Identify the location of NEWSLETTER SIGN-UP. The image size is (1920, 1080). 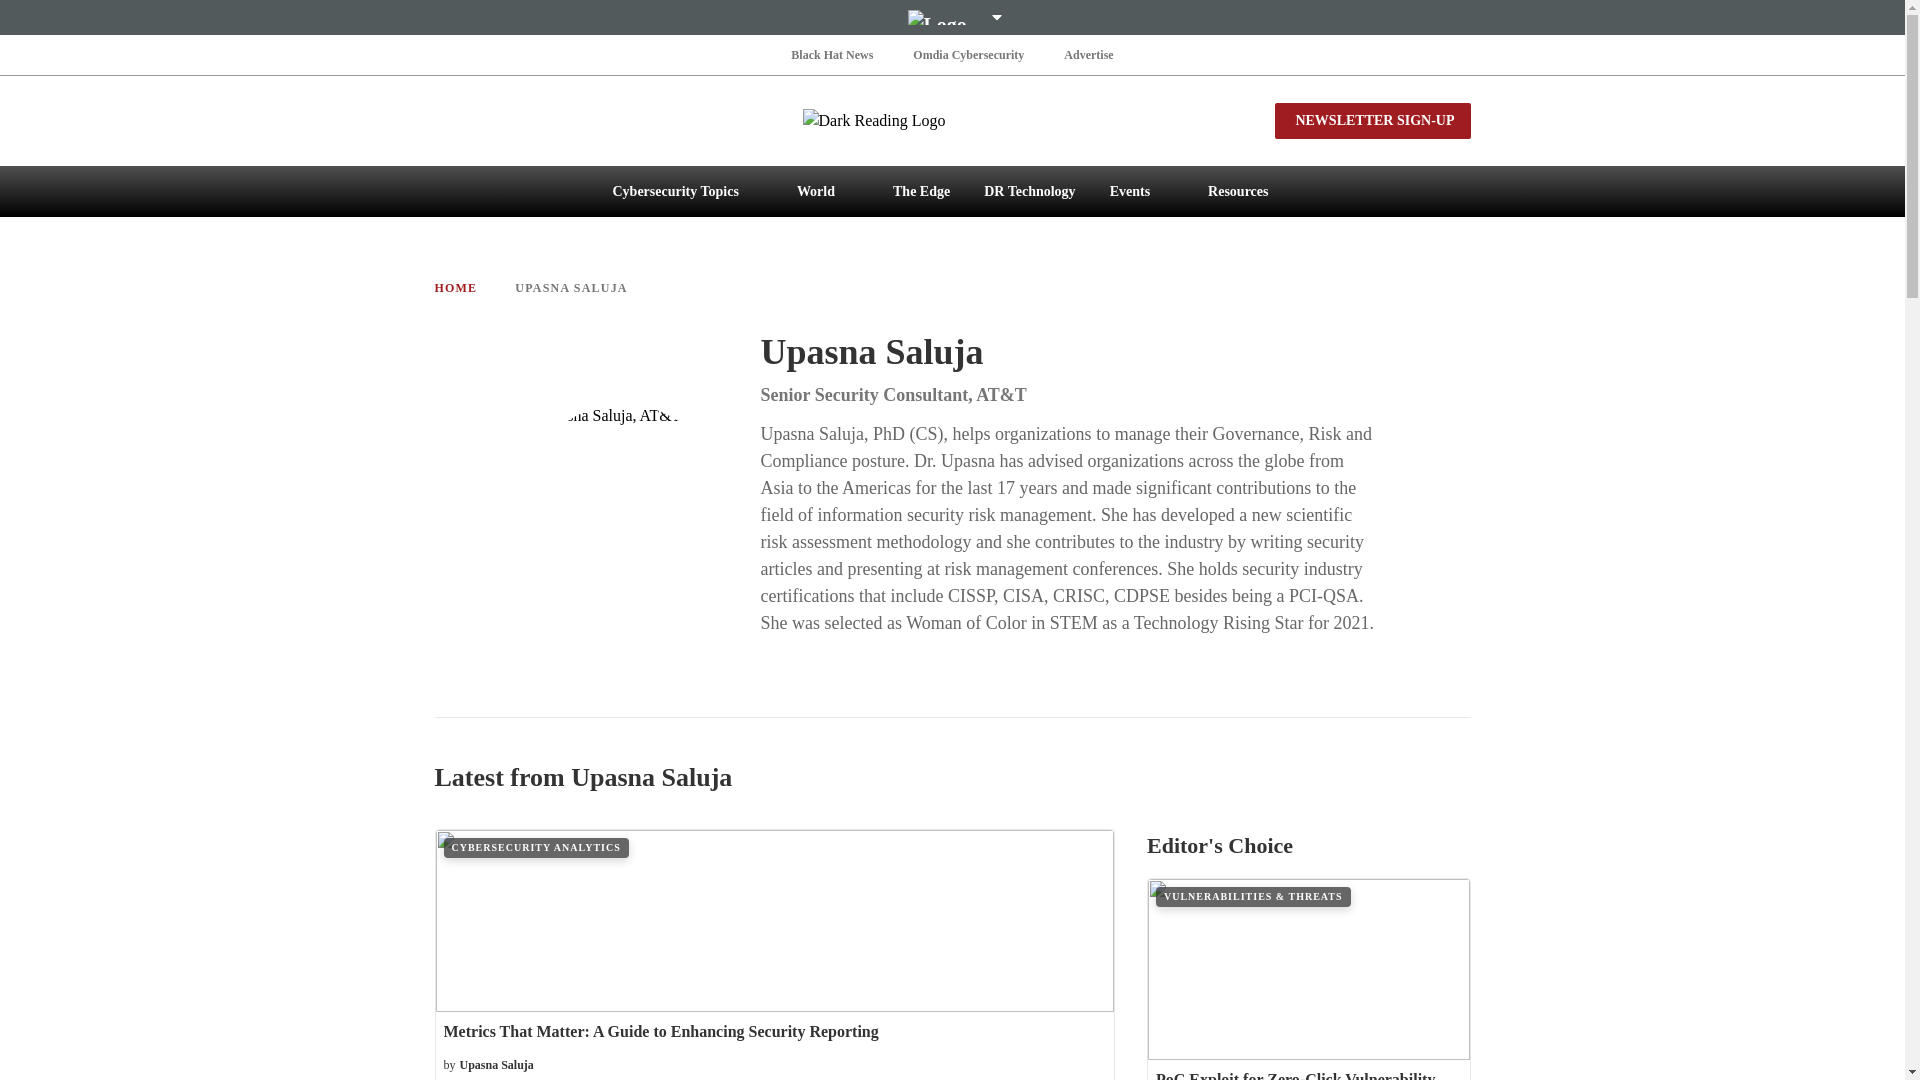
(1372, 120).